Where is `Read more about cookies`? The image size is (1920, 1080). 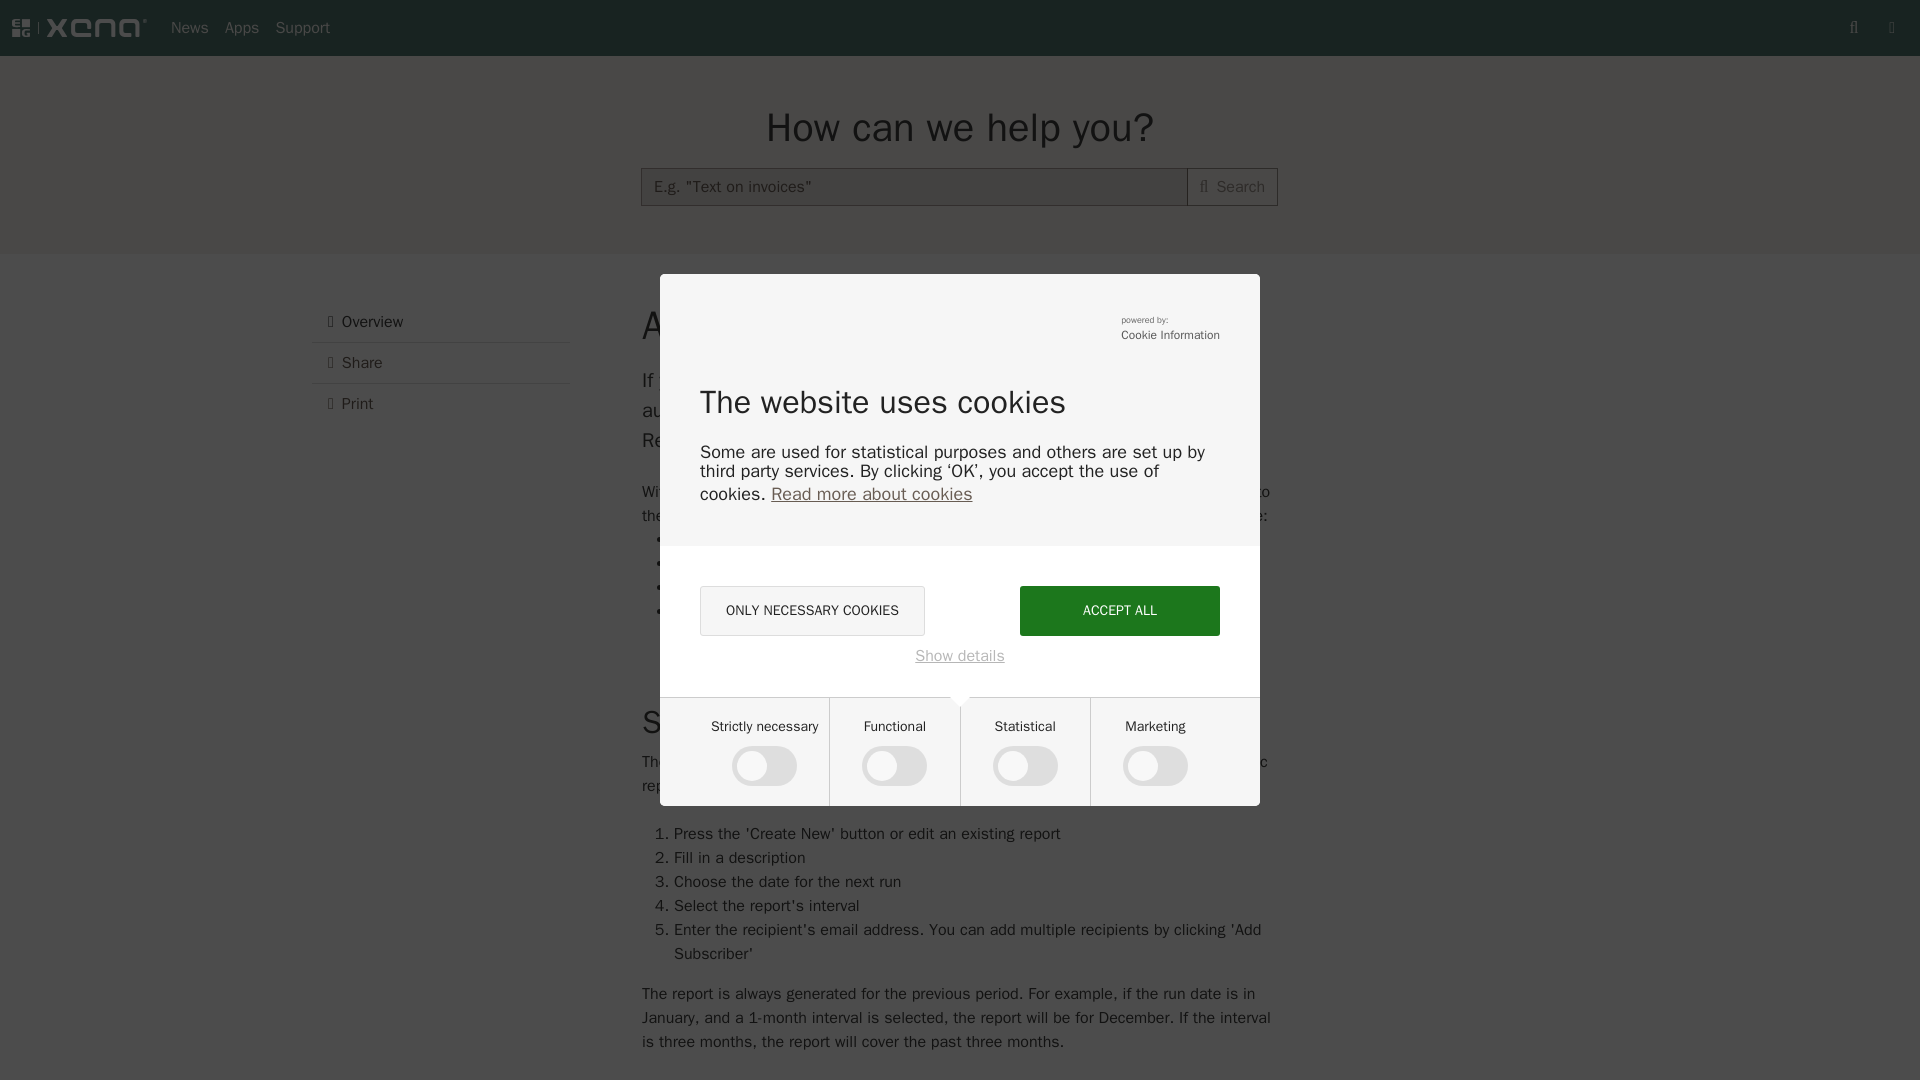 Read more about cookies is located at coordinates (871, 494).